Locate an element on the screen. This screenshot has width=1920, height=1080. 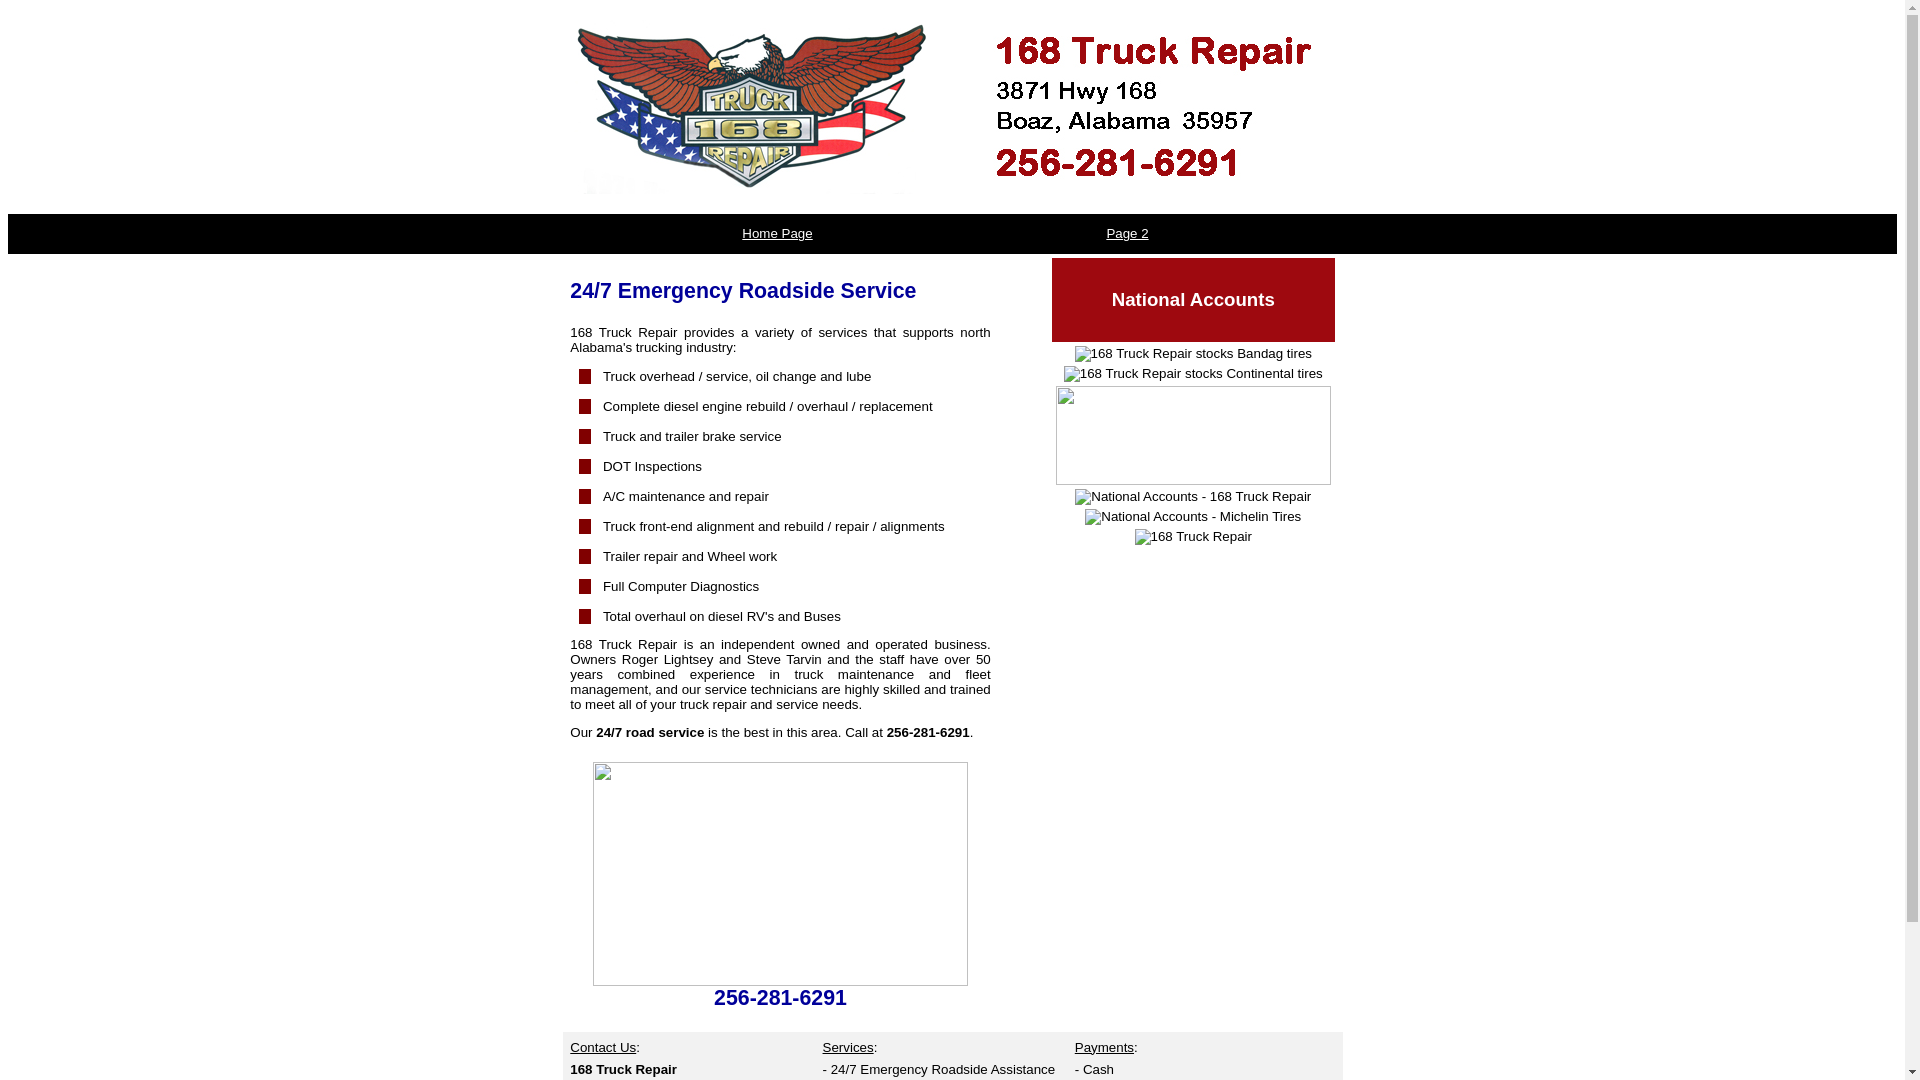
Page 2 is located at coordinates (1127, 234).